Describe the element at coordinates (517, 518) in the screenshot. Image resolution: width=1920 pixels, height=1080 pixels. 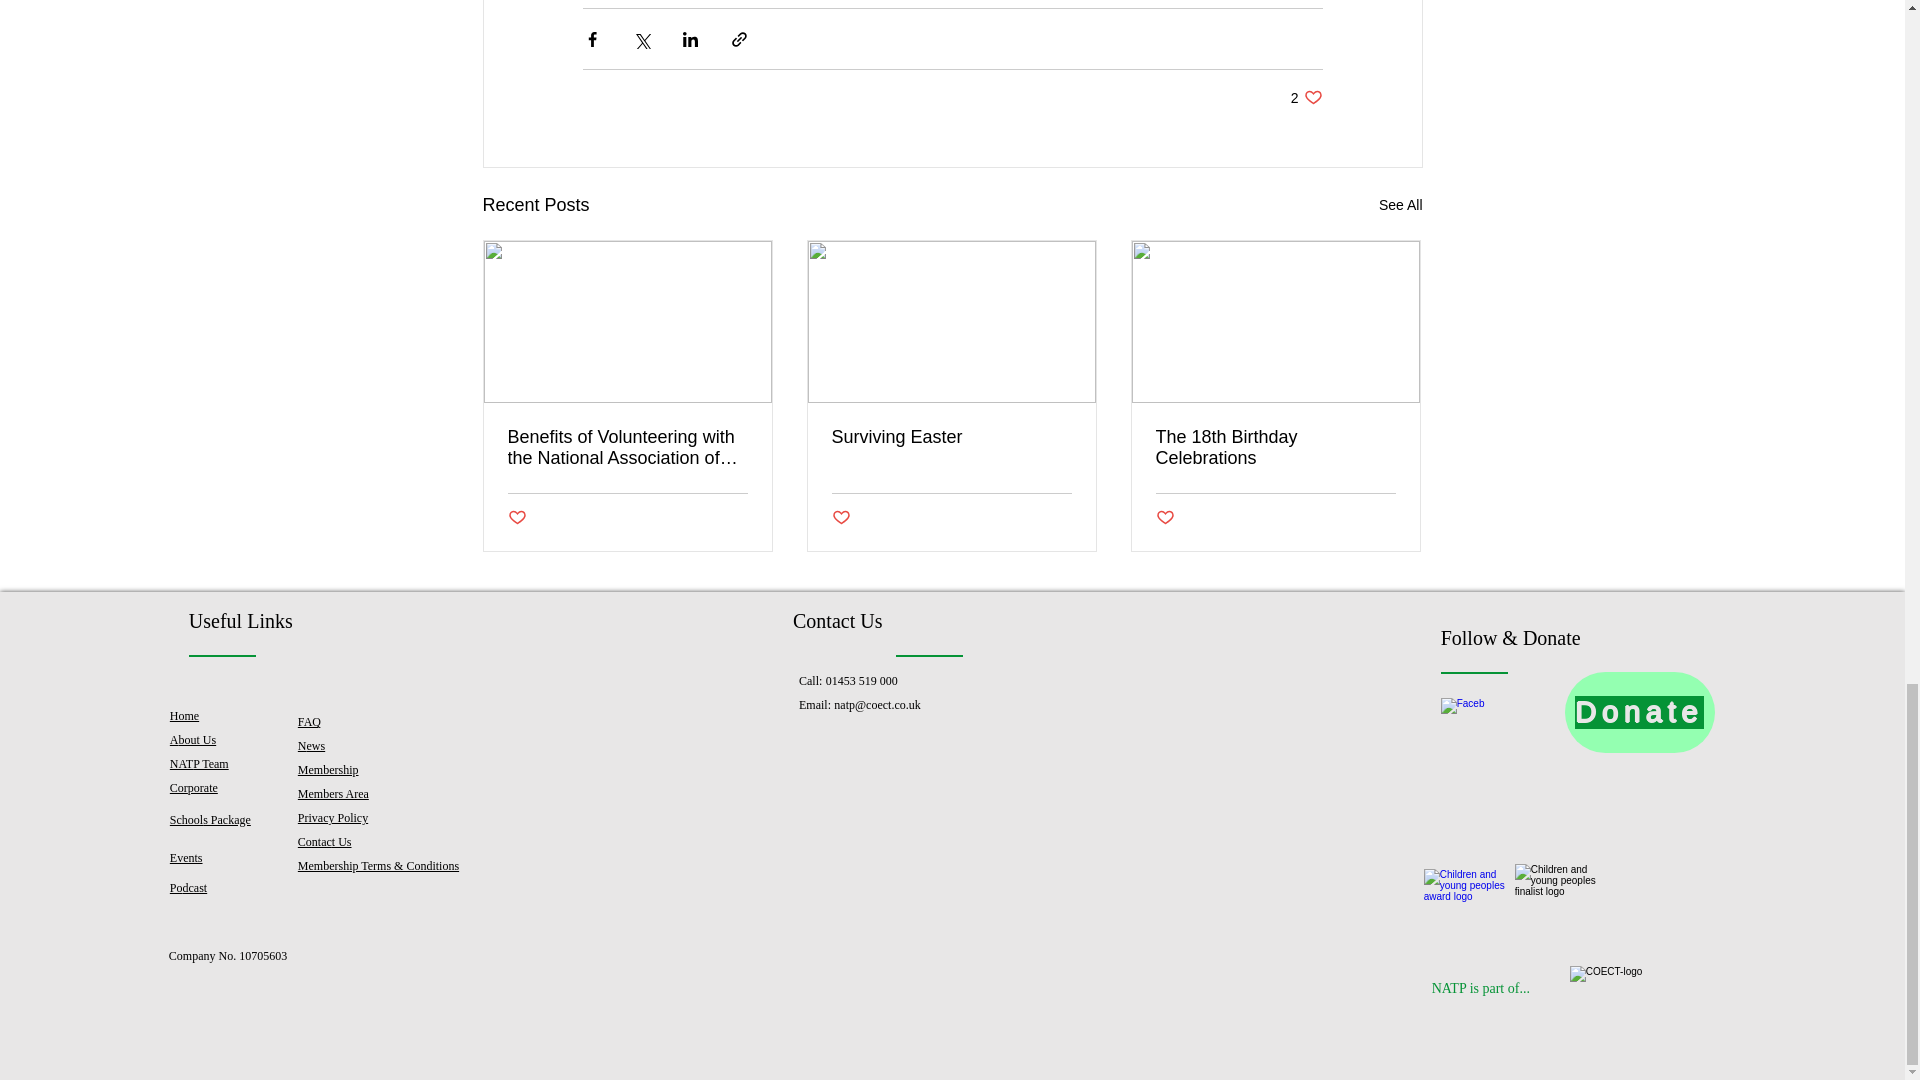
I see `Post not marked as liked` at that location.